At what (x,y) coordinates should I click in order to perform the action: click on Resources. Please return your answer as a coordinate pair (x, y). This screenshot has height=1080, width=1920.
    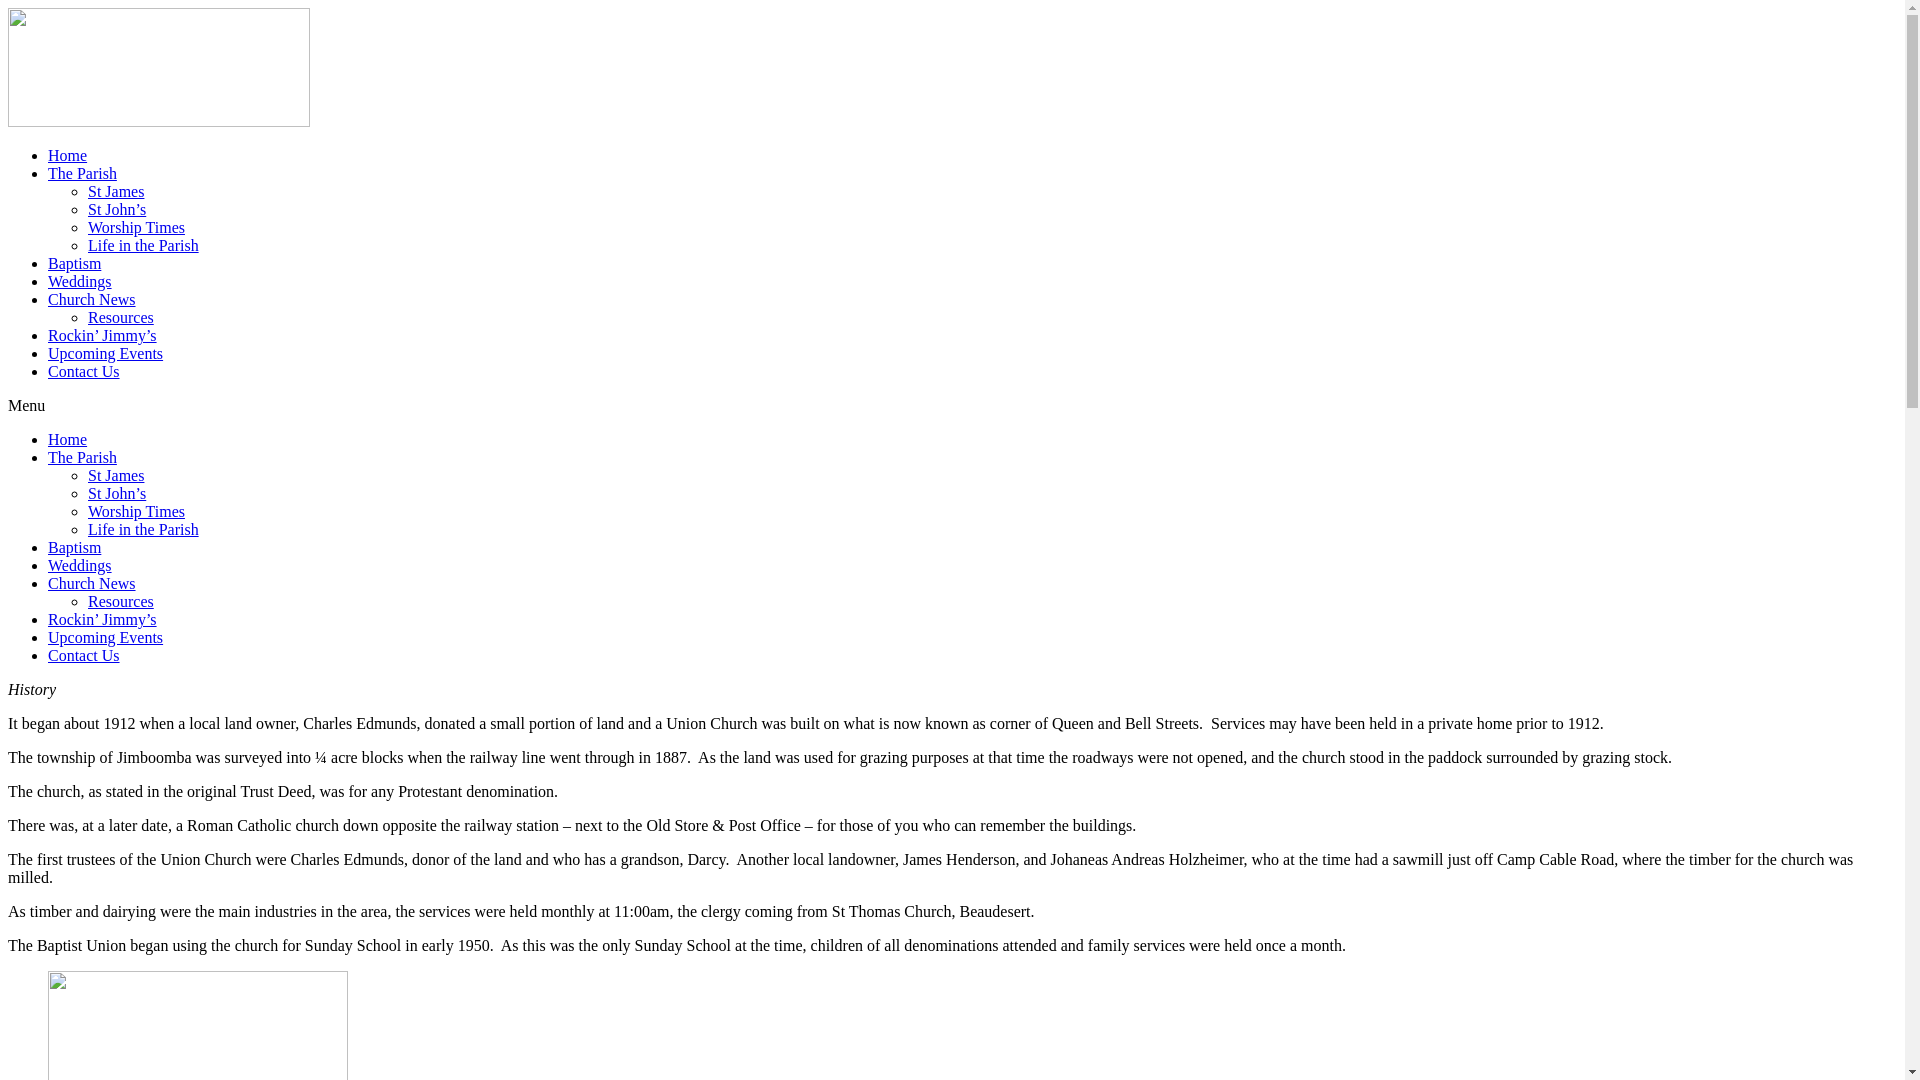
    Looking at the image, I should click on (121, 318).